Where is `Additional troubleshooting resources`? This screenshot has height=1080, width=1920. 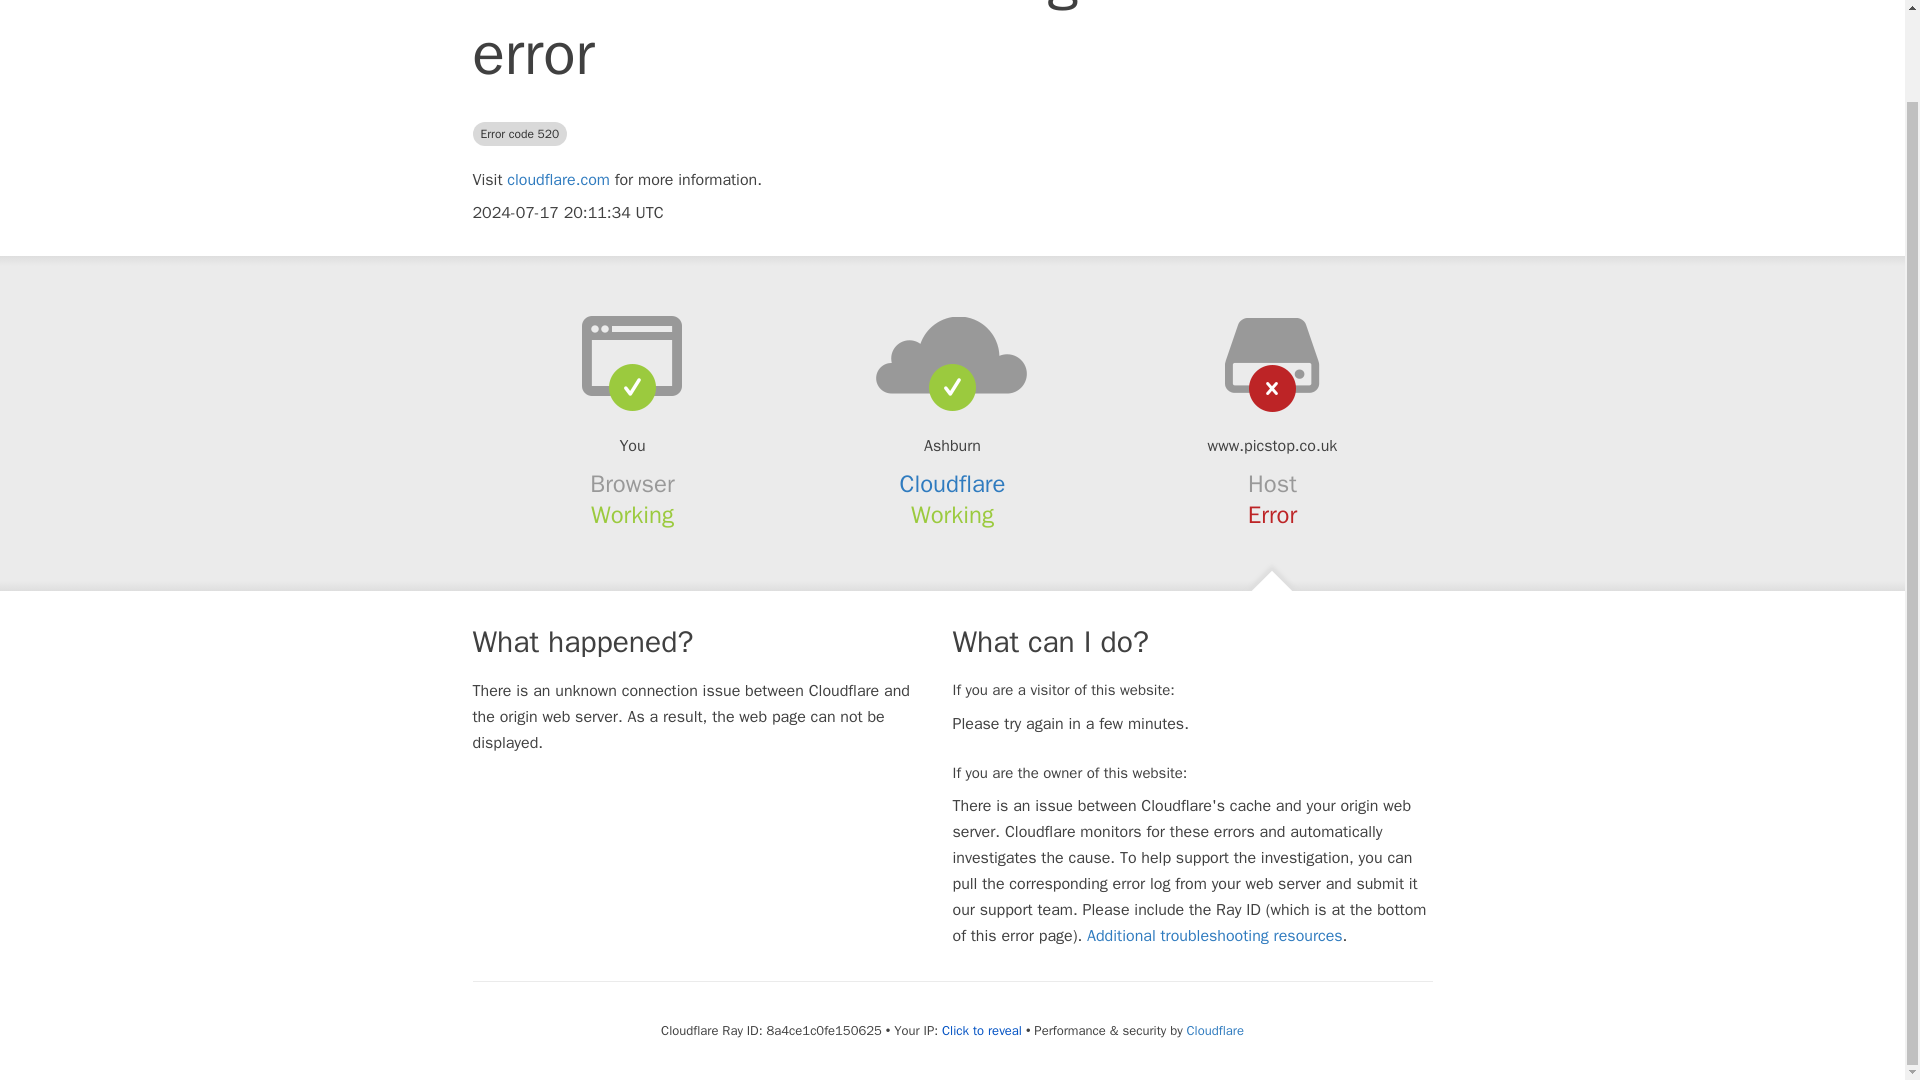
Additional troubleshooting resources is located at coordinates (1214, 936).